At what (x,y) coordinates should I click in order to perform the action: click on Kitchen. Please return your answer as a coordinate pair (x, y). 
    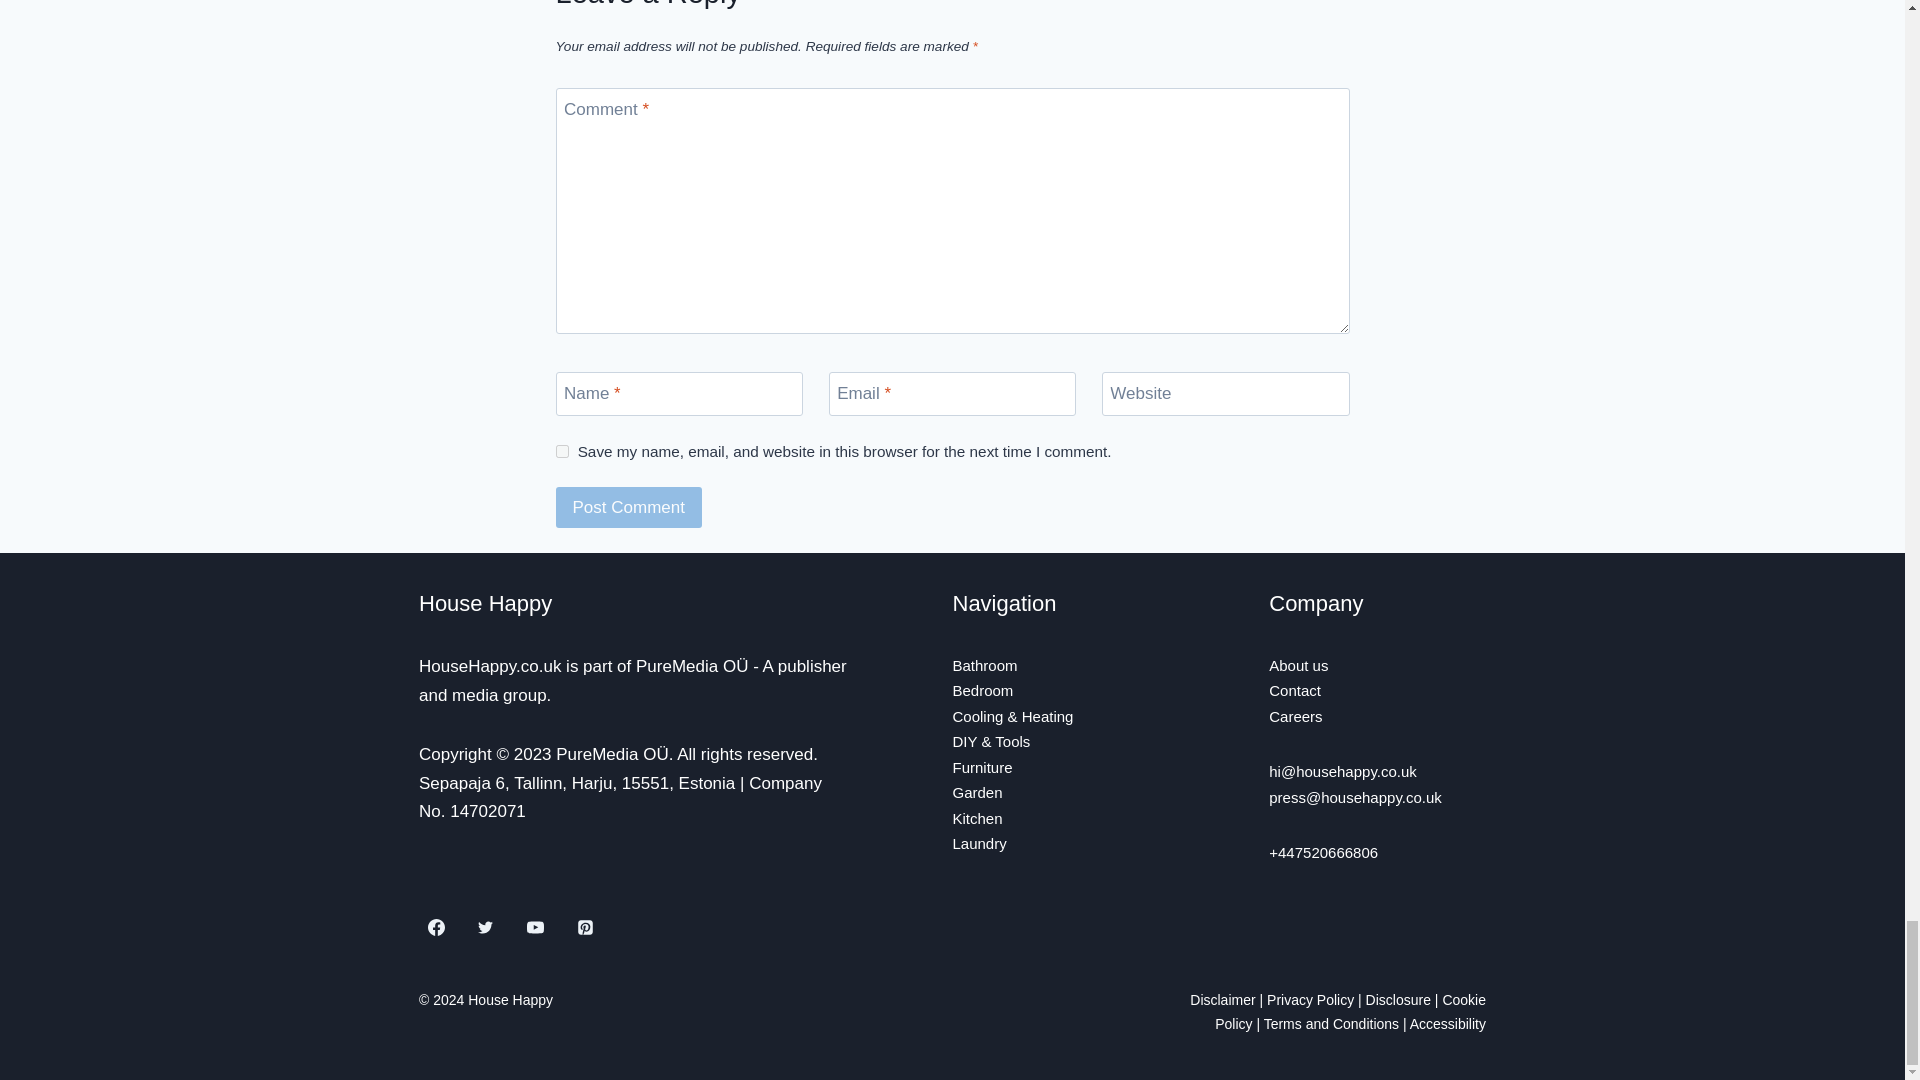
    Looking at the image, I should click on (977, 818).